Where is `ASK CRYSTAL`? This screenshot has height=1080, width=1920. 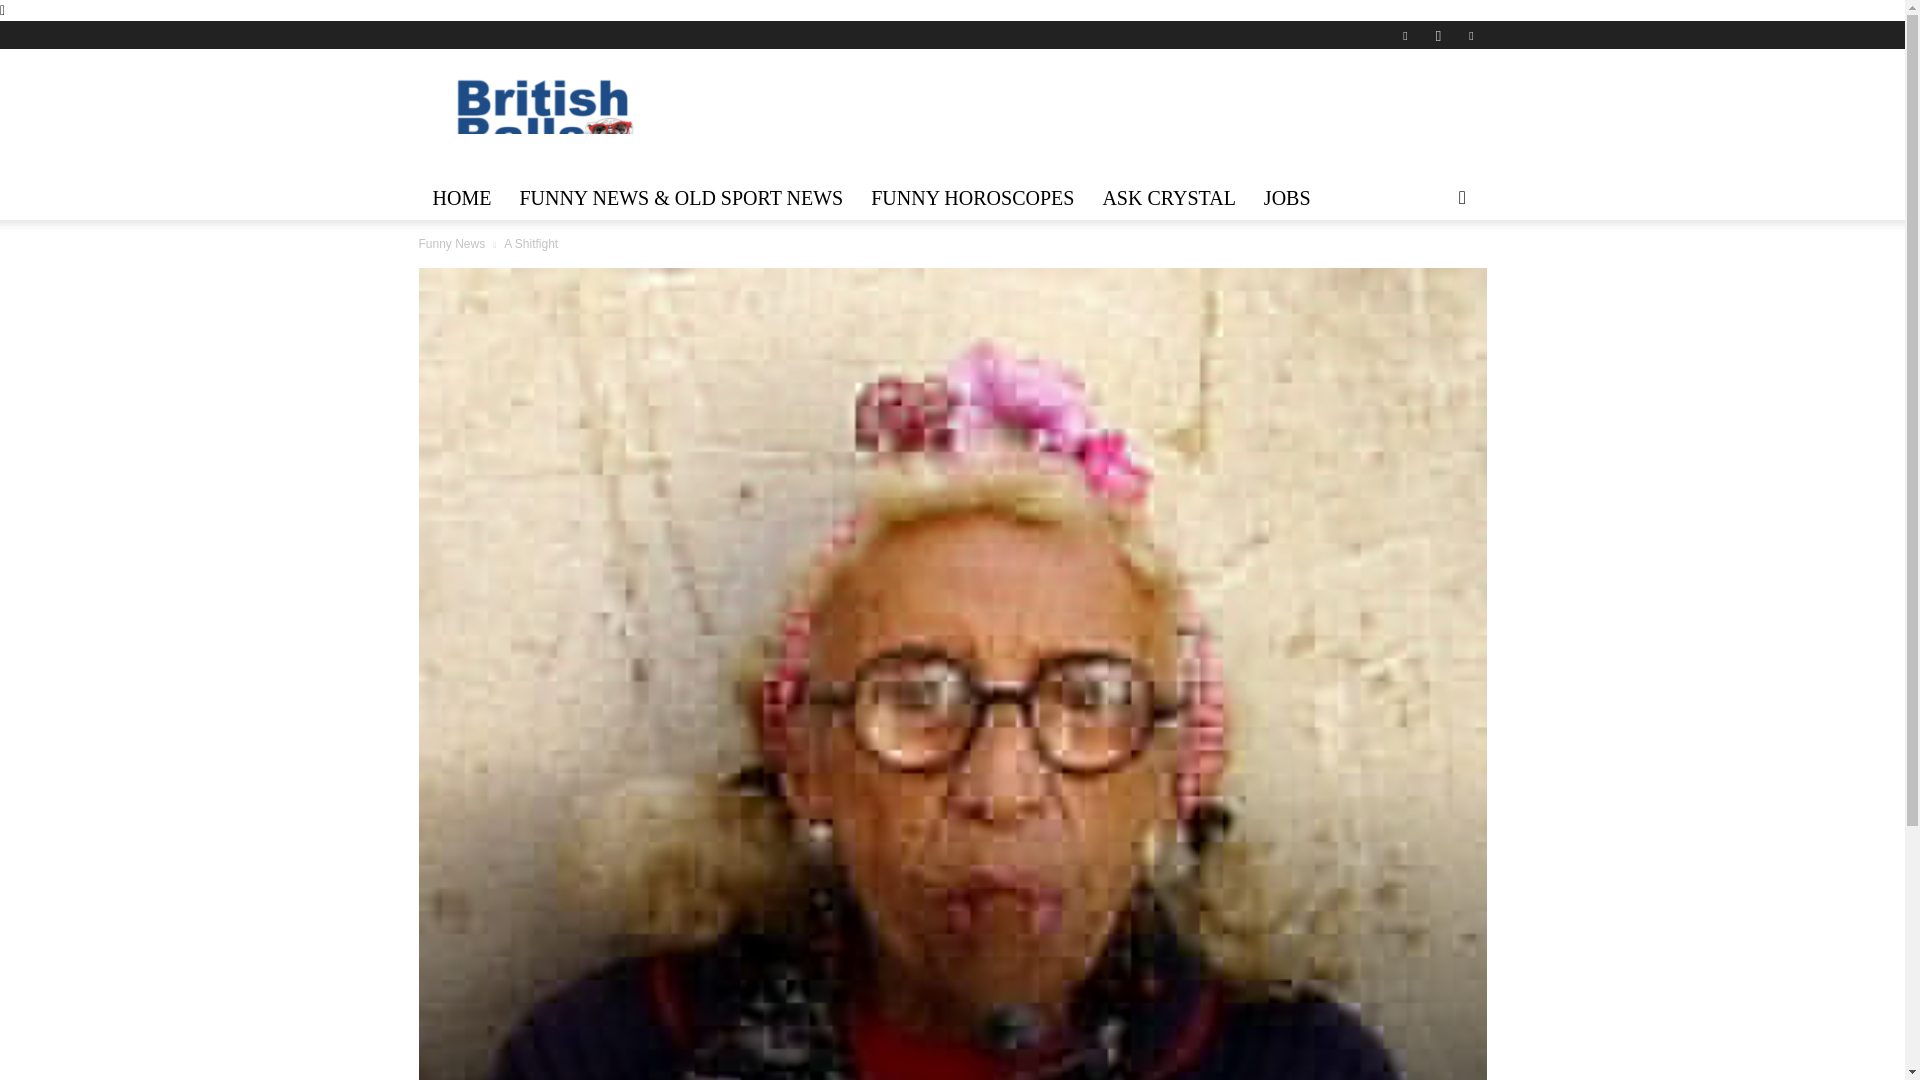 ASK CRYSTAL is located at coordinates (1168, 198).